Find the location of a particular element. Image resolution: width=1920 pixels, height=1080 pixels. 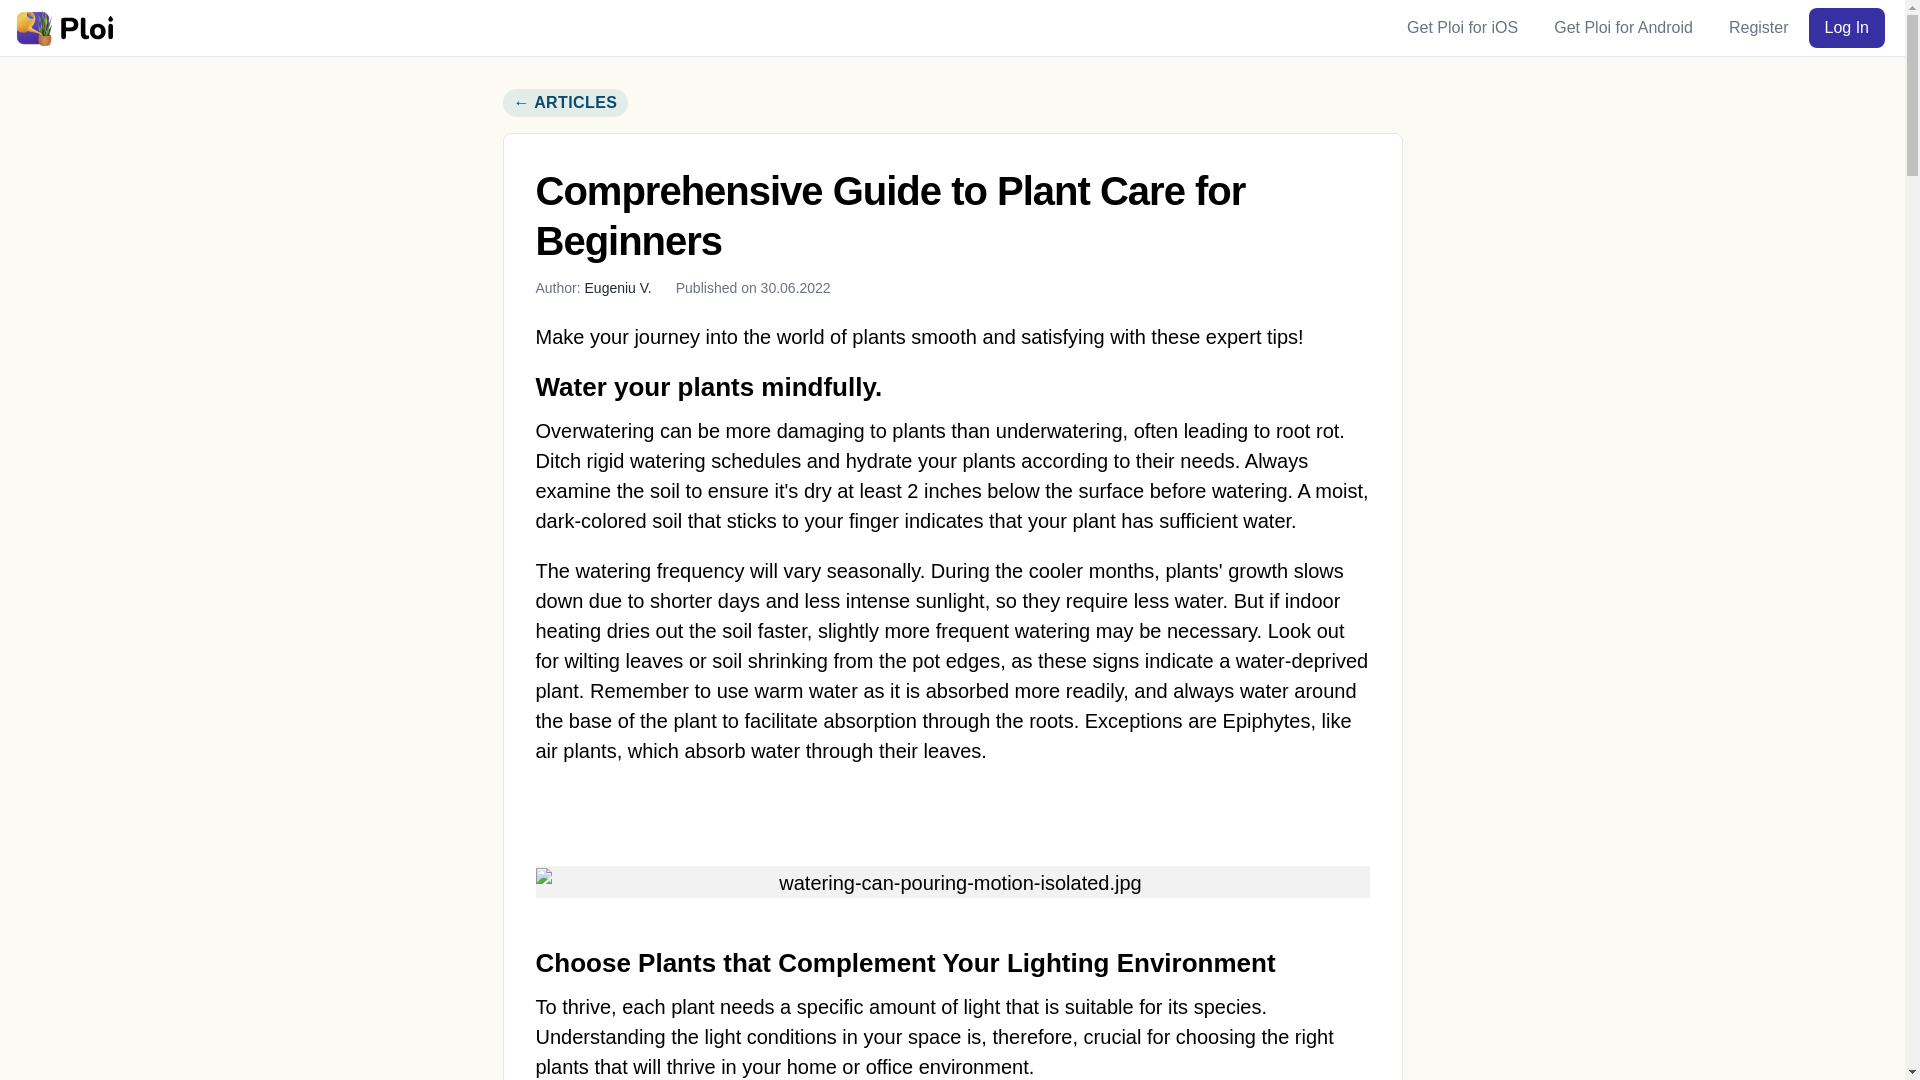

Get Ploi for iOS is located at coordinates (1462, 27).